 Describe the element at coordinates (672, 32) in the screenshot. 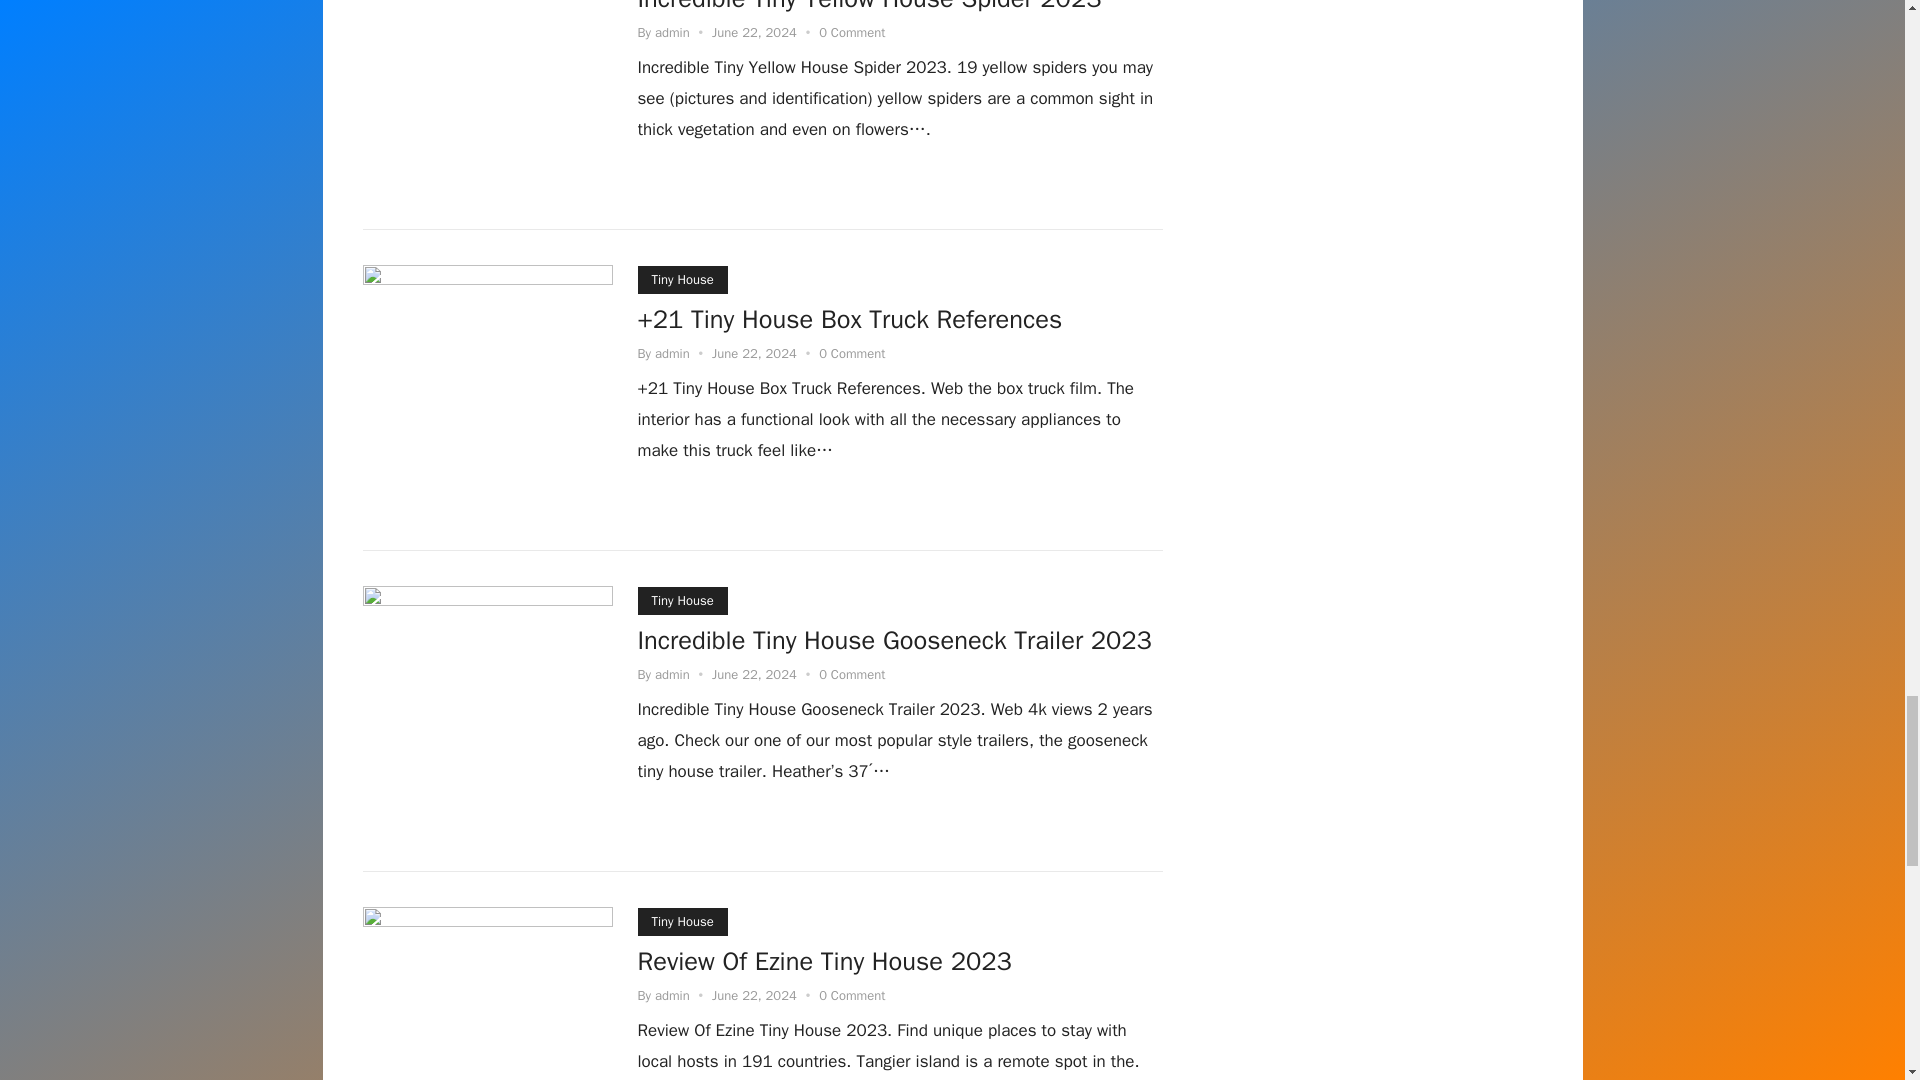

I see `admin` at that location.